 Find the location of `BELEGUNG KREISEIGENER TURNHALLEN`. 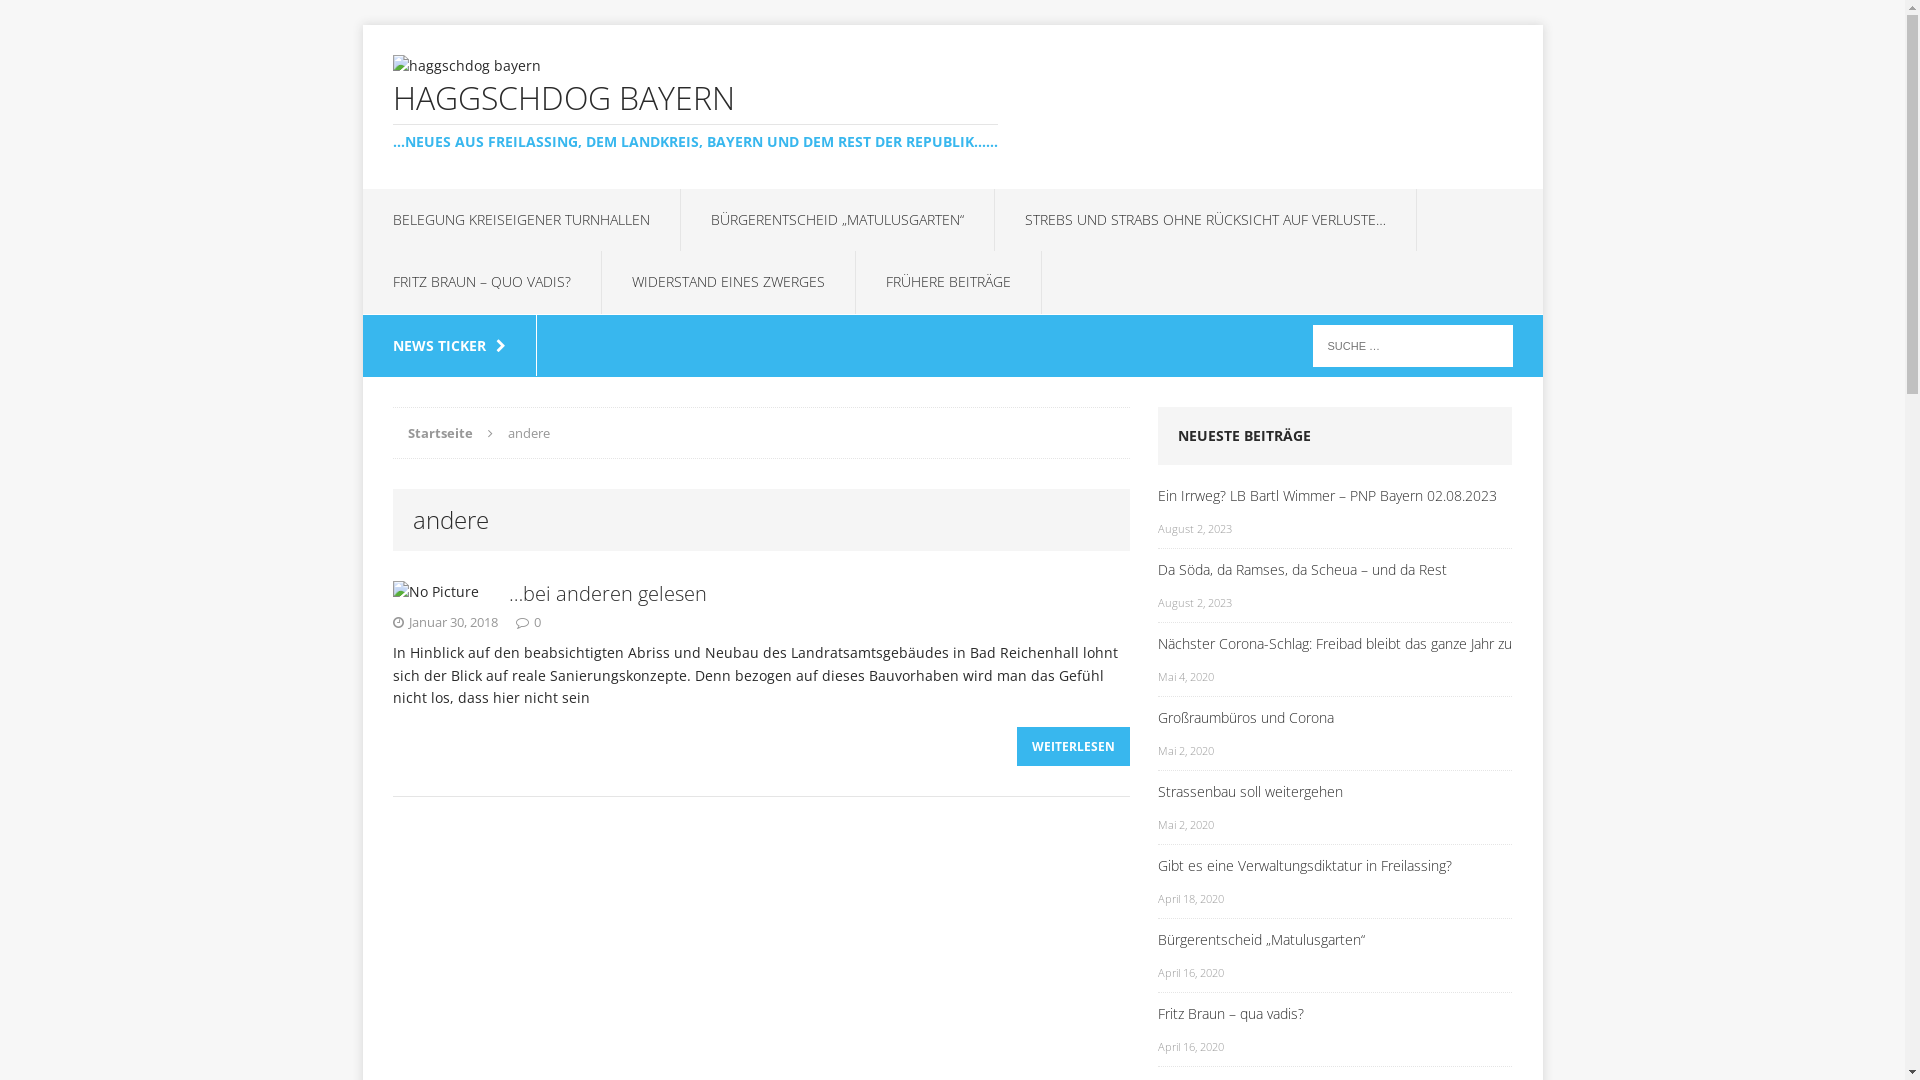

BELEGUNG KREISEIGENER TURNHALLEN is located at coordinates (520, 220).